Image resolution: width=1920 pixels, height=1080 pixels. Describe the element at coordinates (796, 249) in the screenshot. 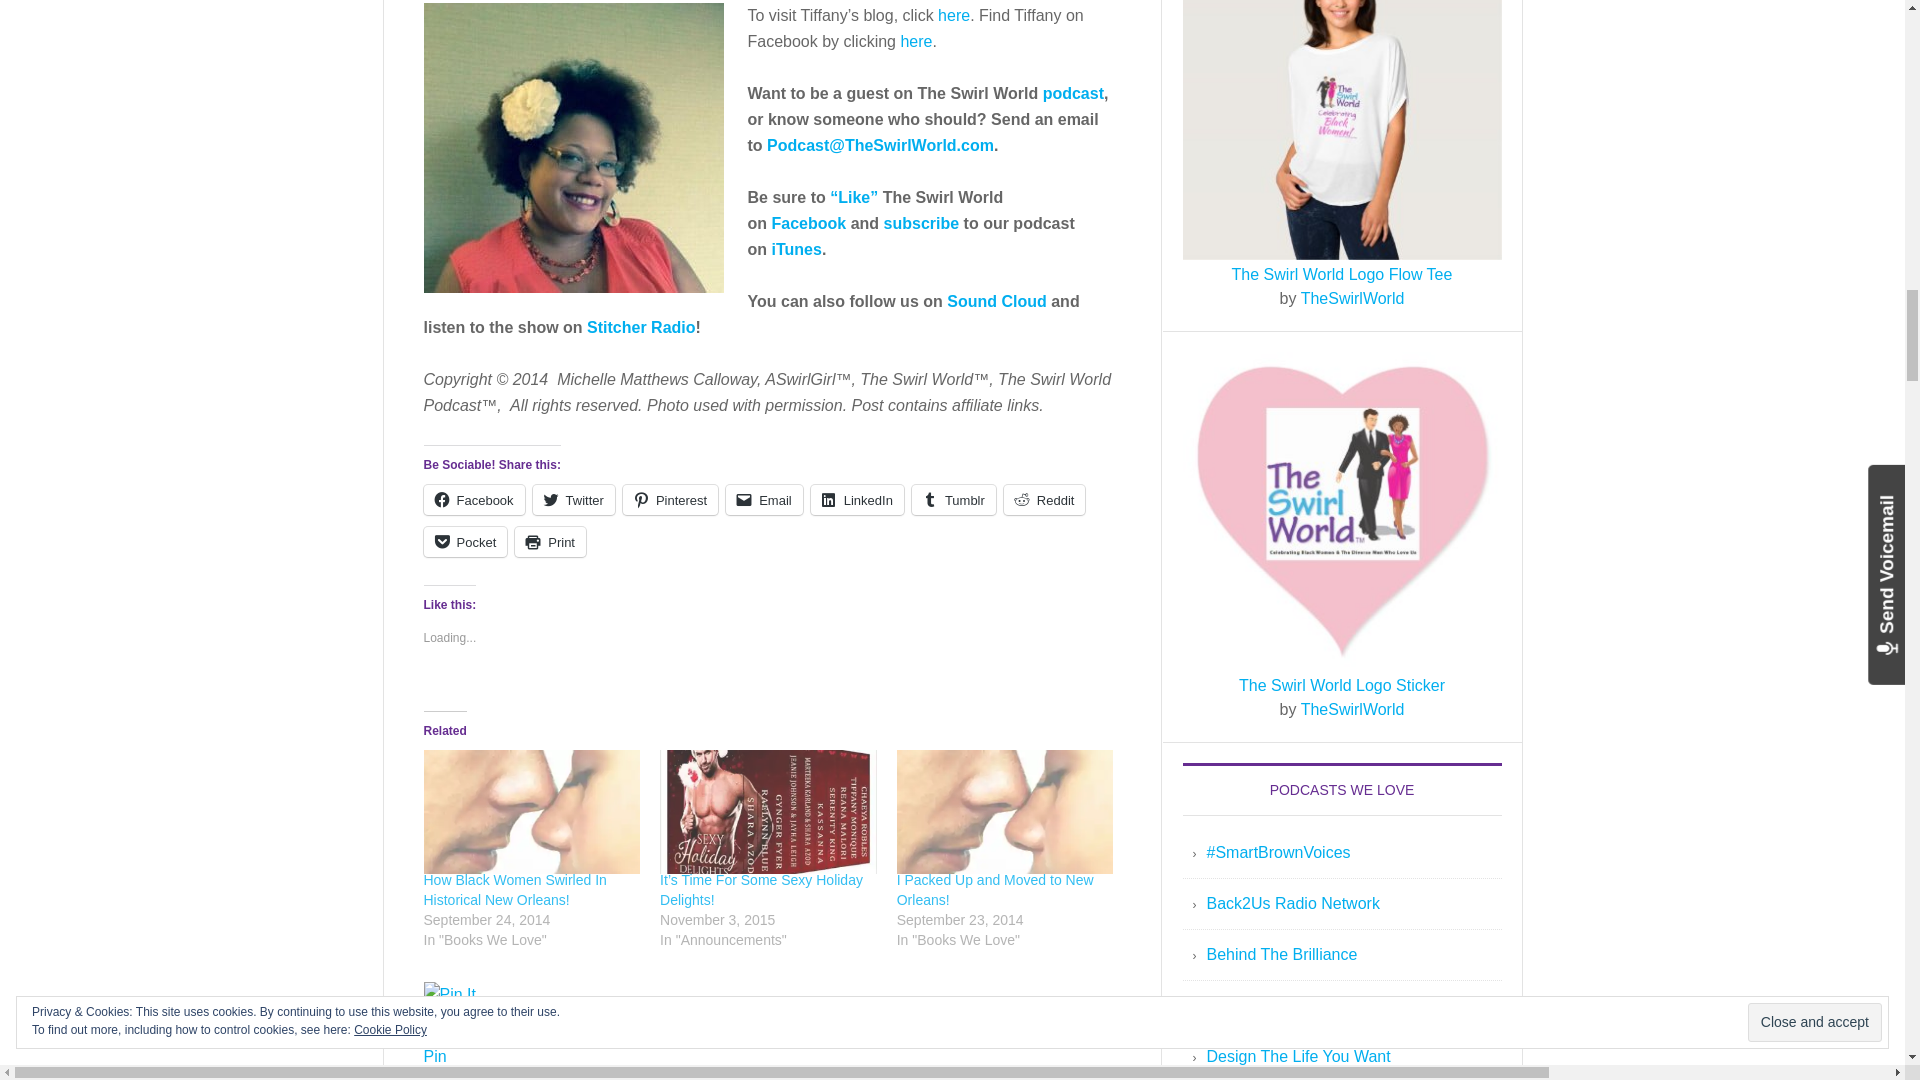

I see `iTunes` at that location.